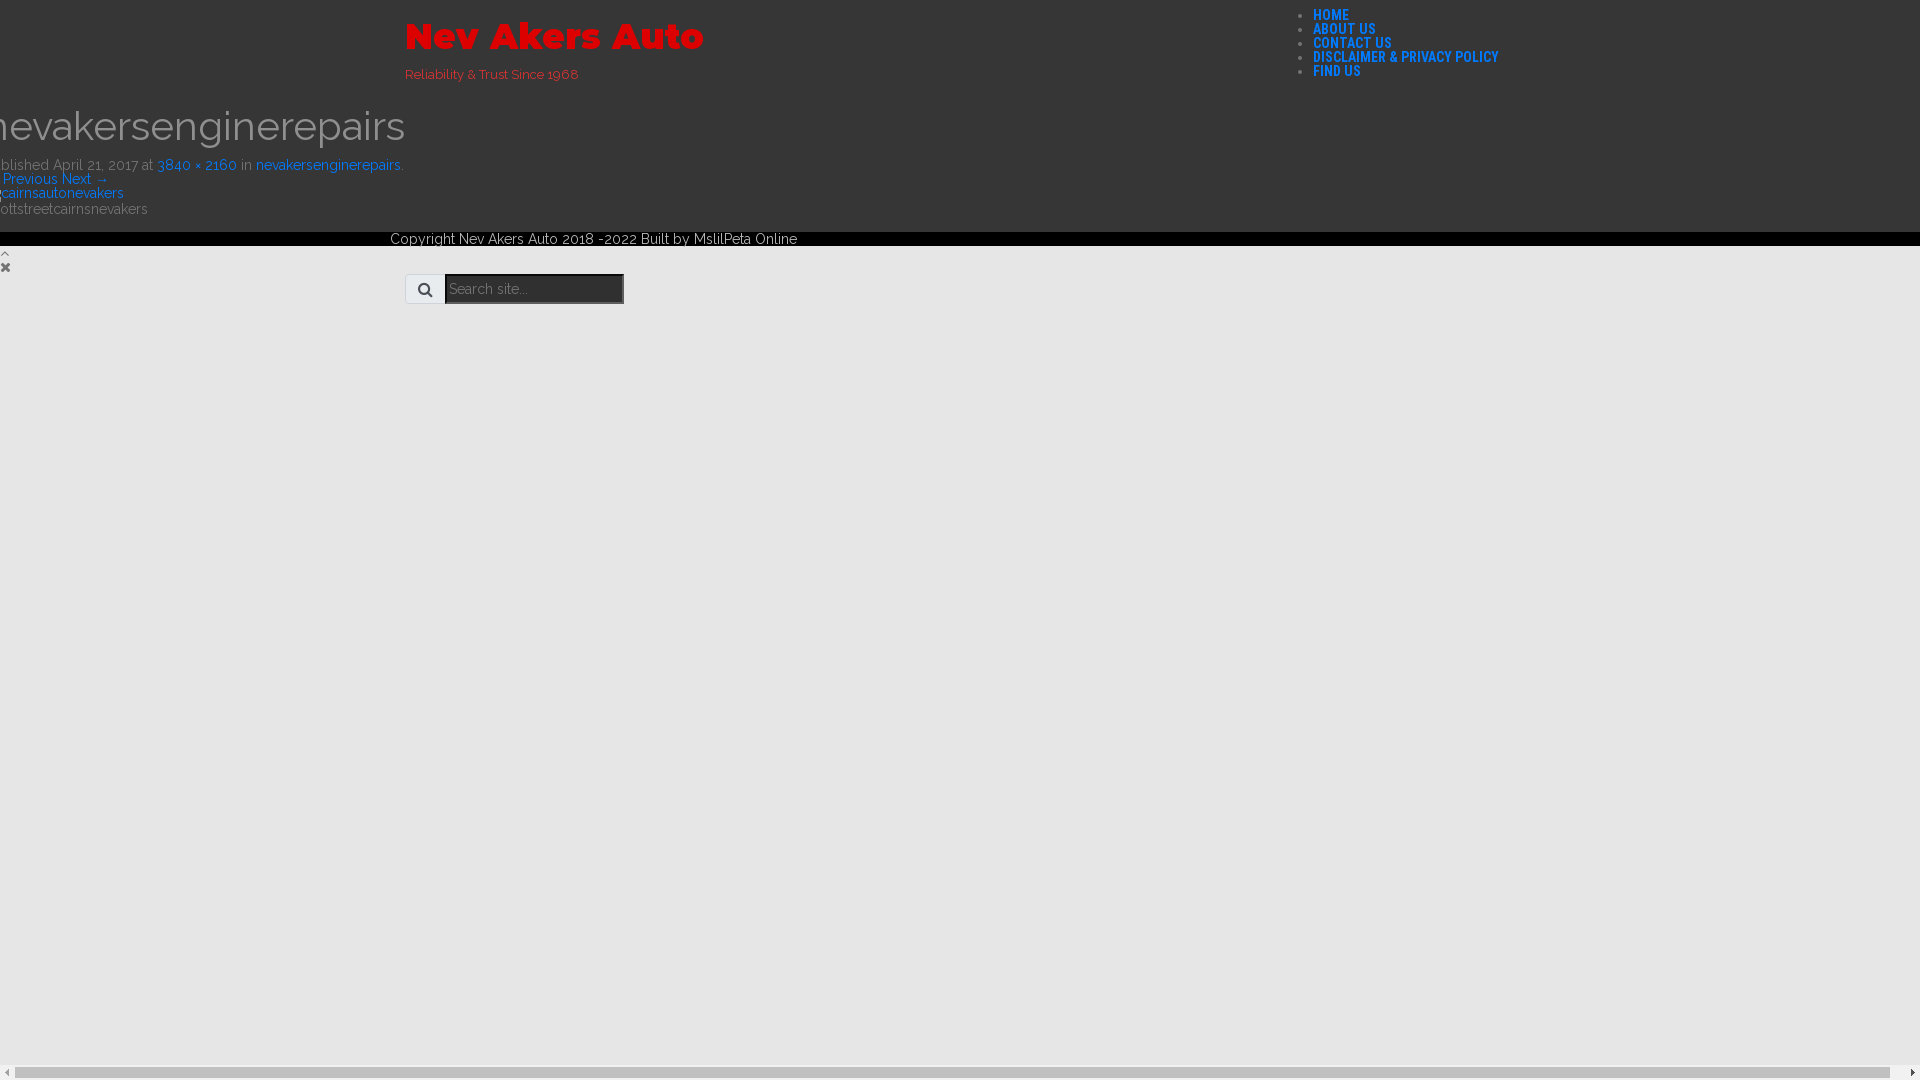 The width and height of the screenshot is (1920, 1080). What do you see at coordinates (1331, 15) in the screenshot?
I see `HOME` at bounding box center [1331, 15].